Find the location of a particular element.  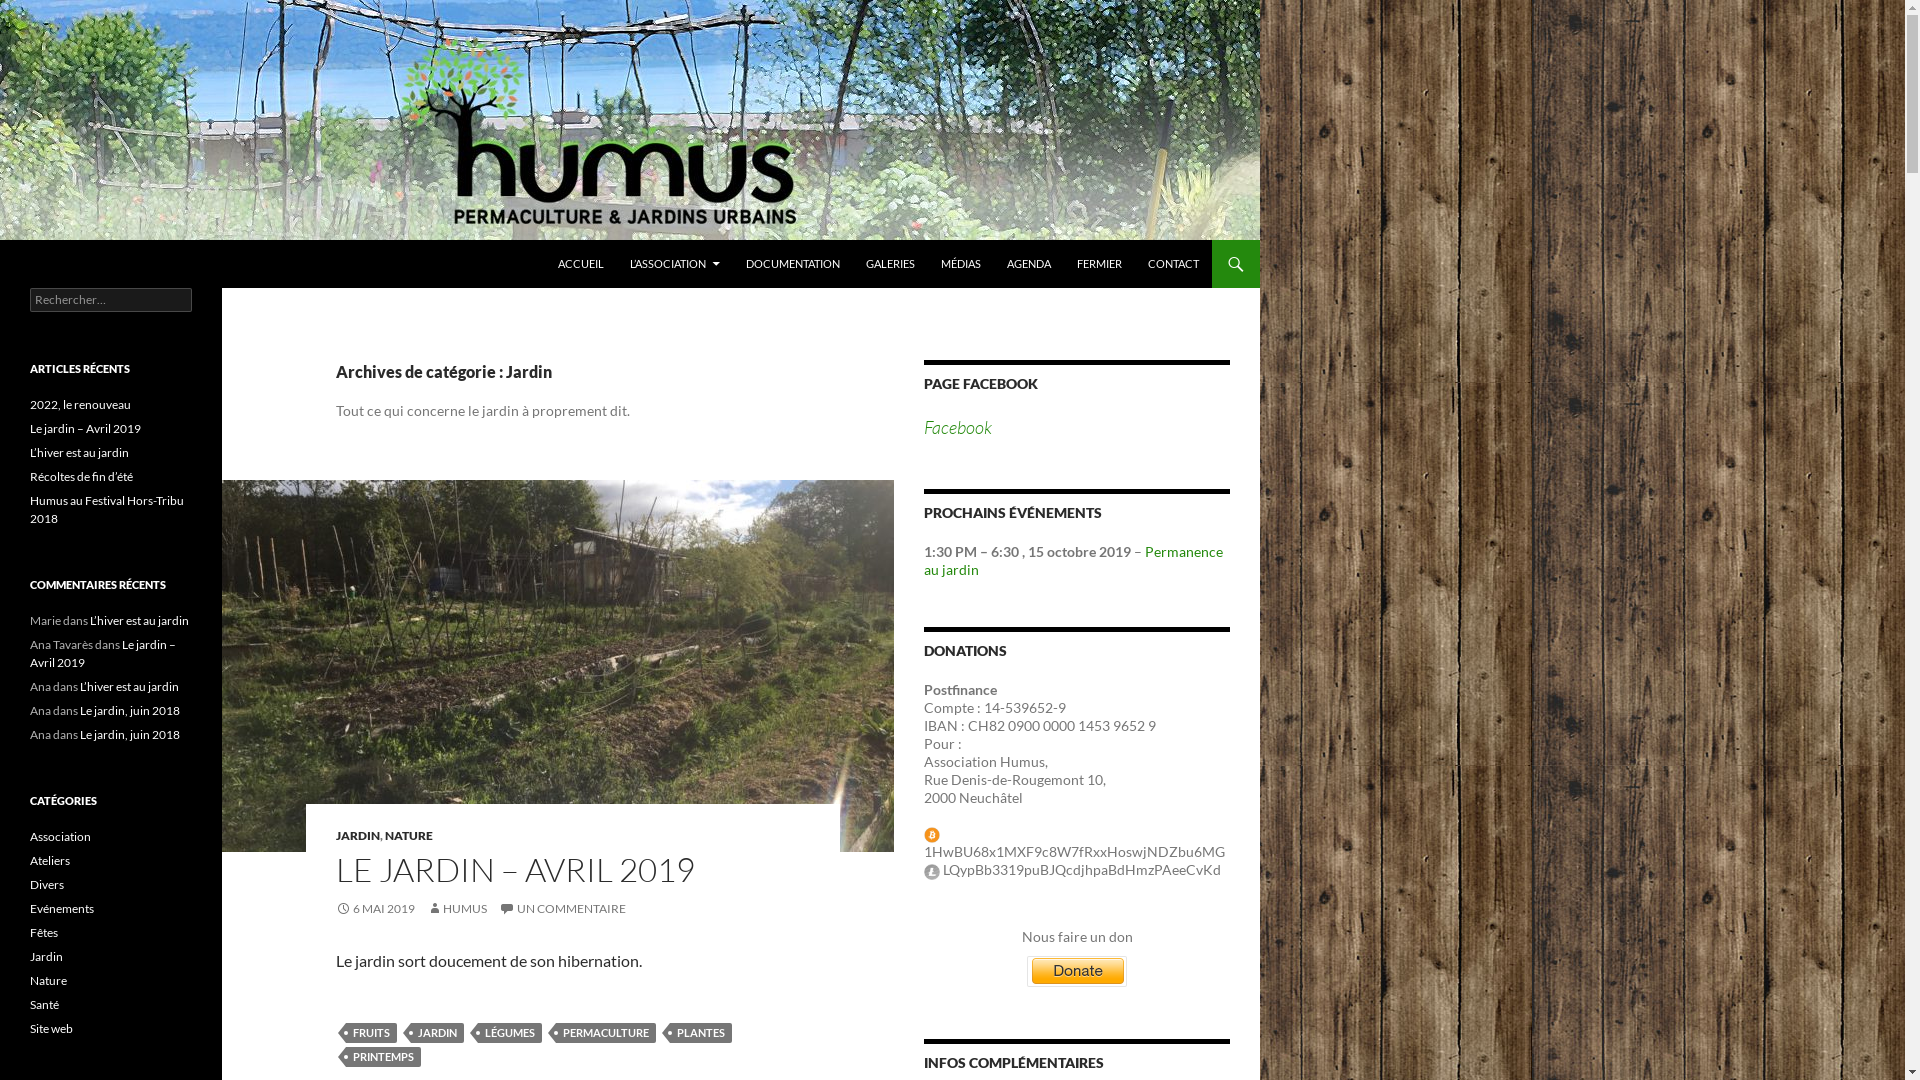

Site web is located at coordinates (52, 1028).